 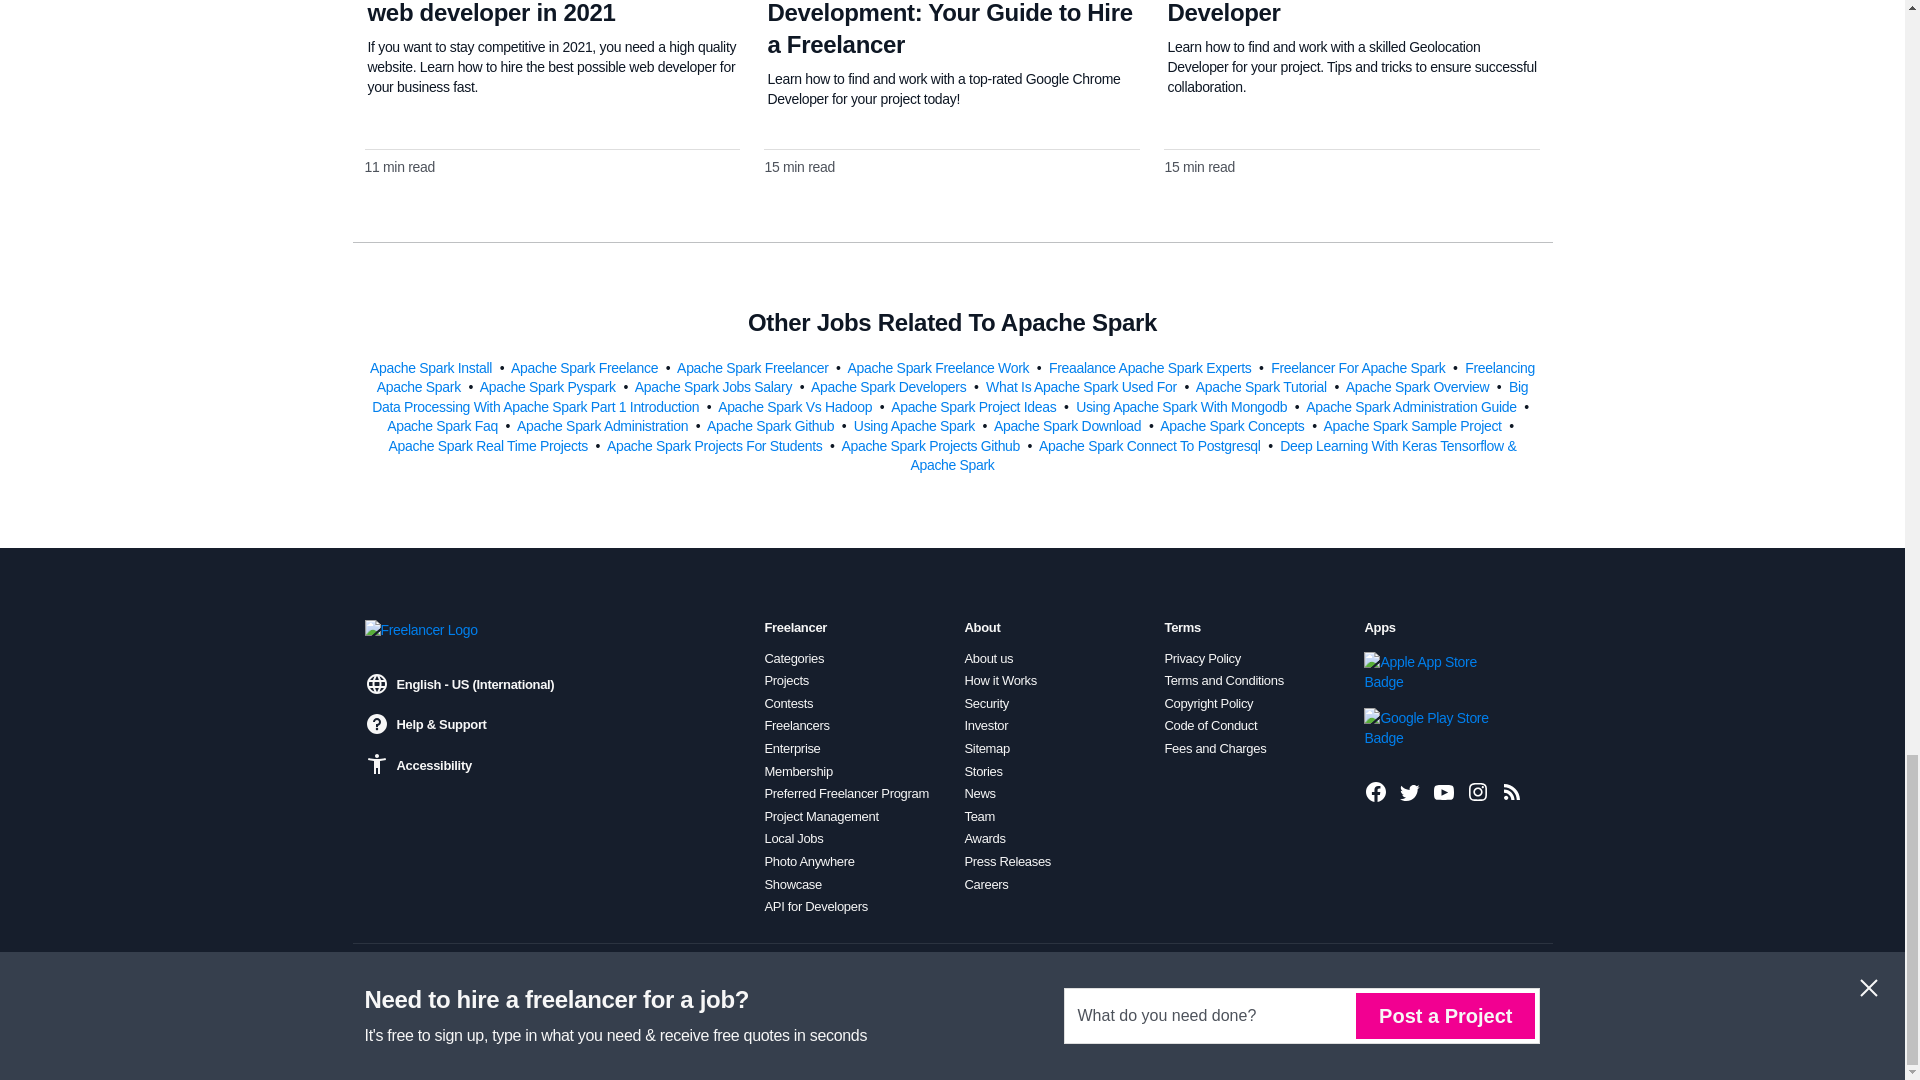 I want to click on Freelancer on Instagram, so click(x=1478, y=791).